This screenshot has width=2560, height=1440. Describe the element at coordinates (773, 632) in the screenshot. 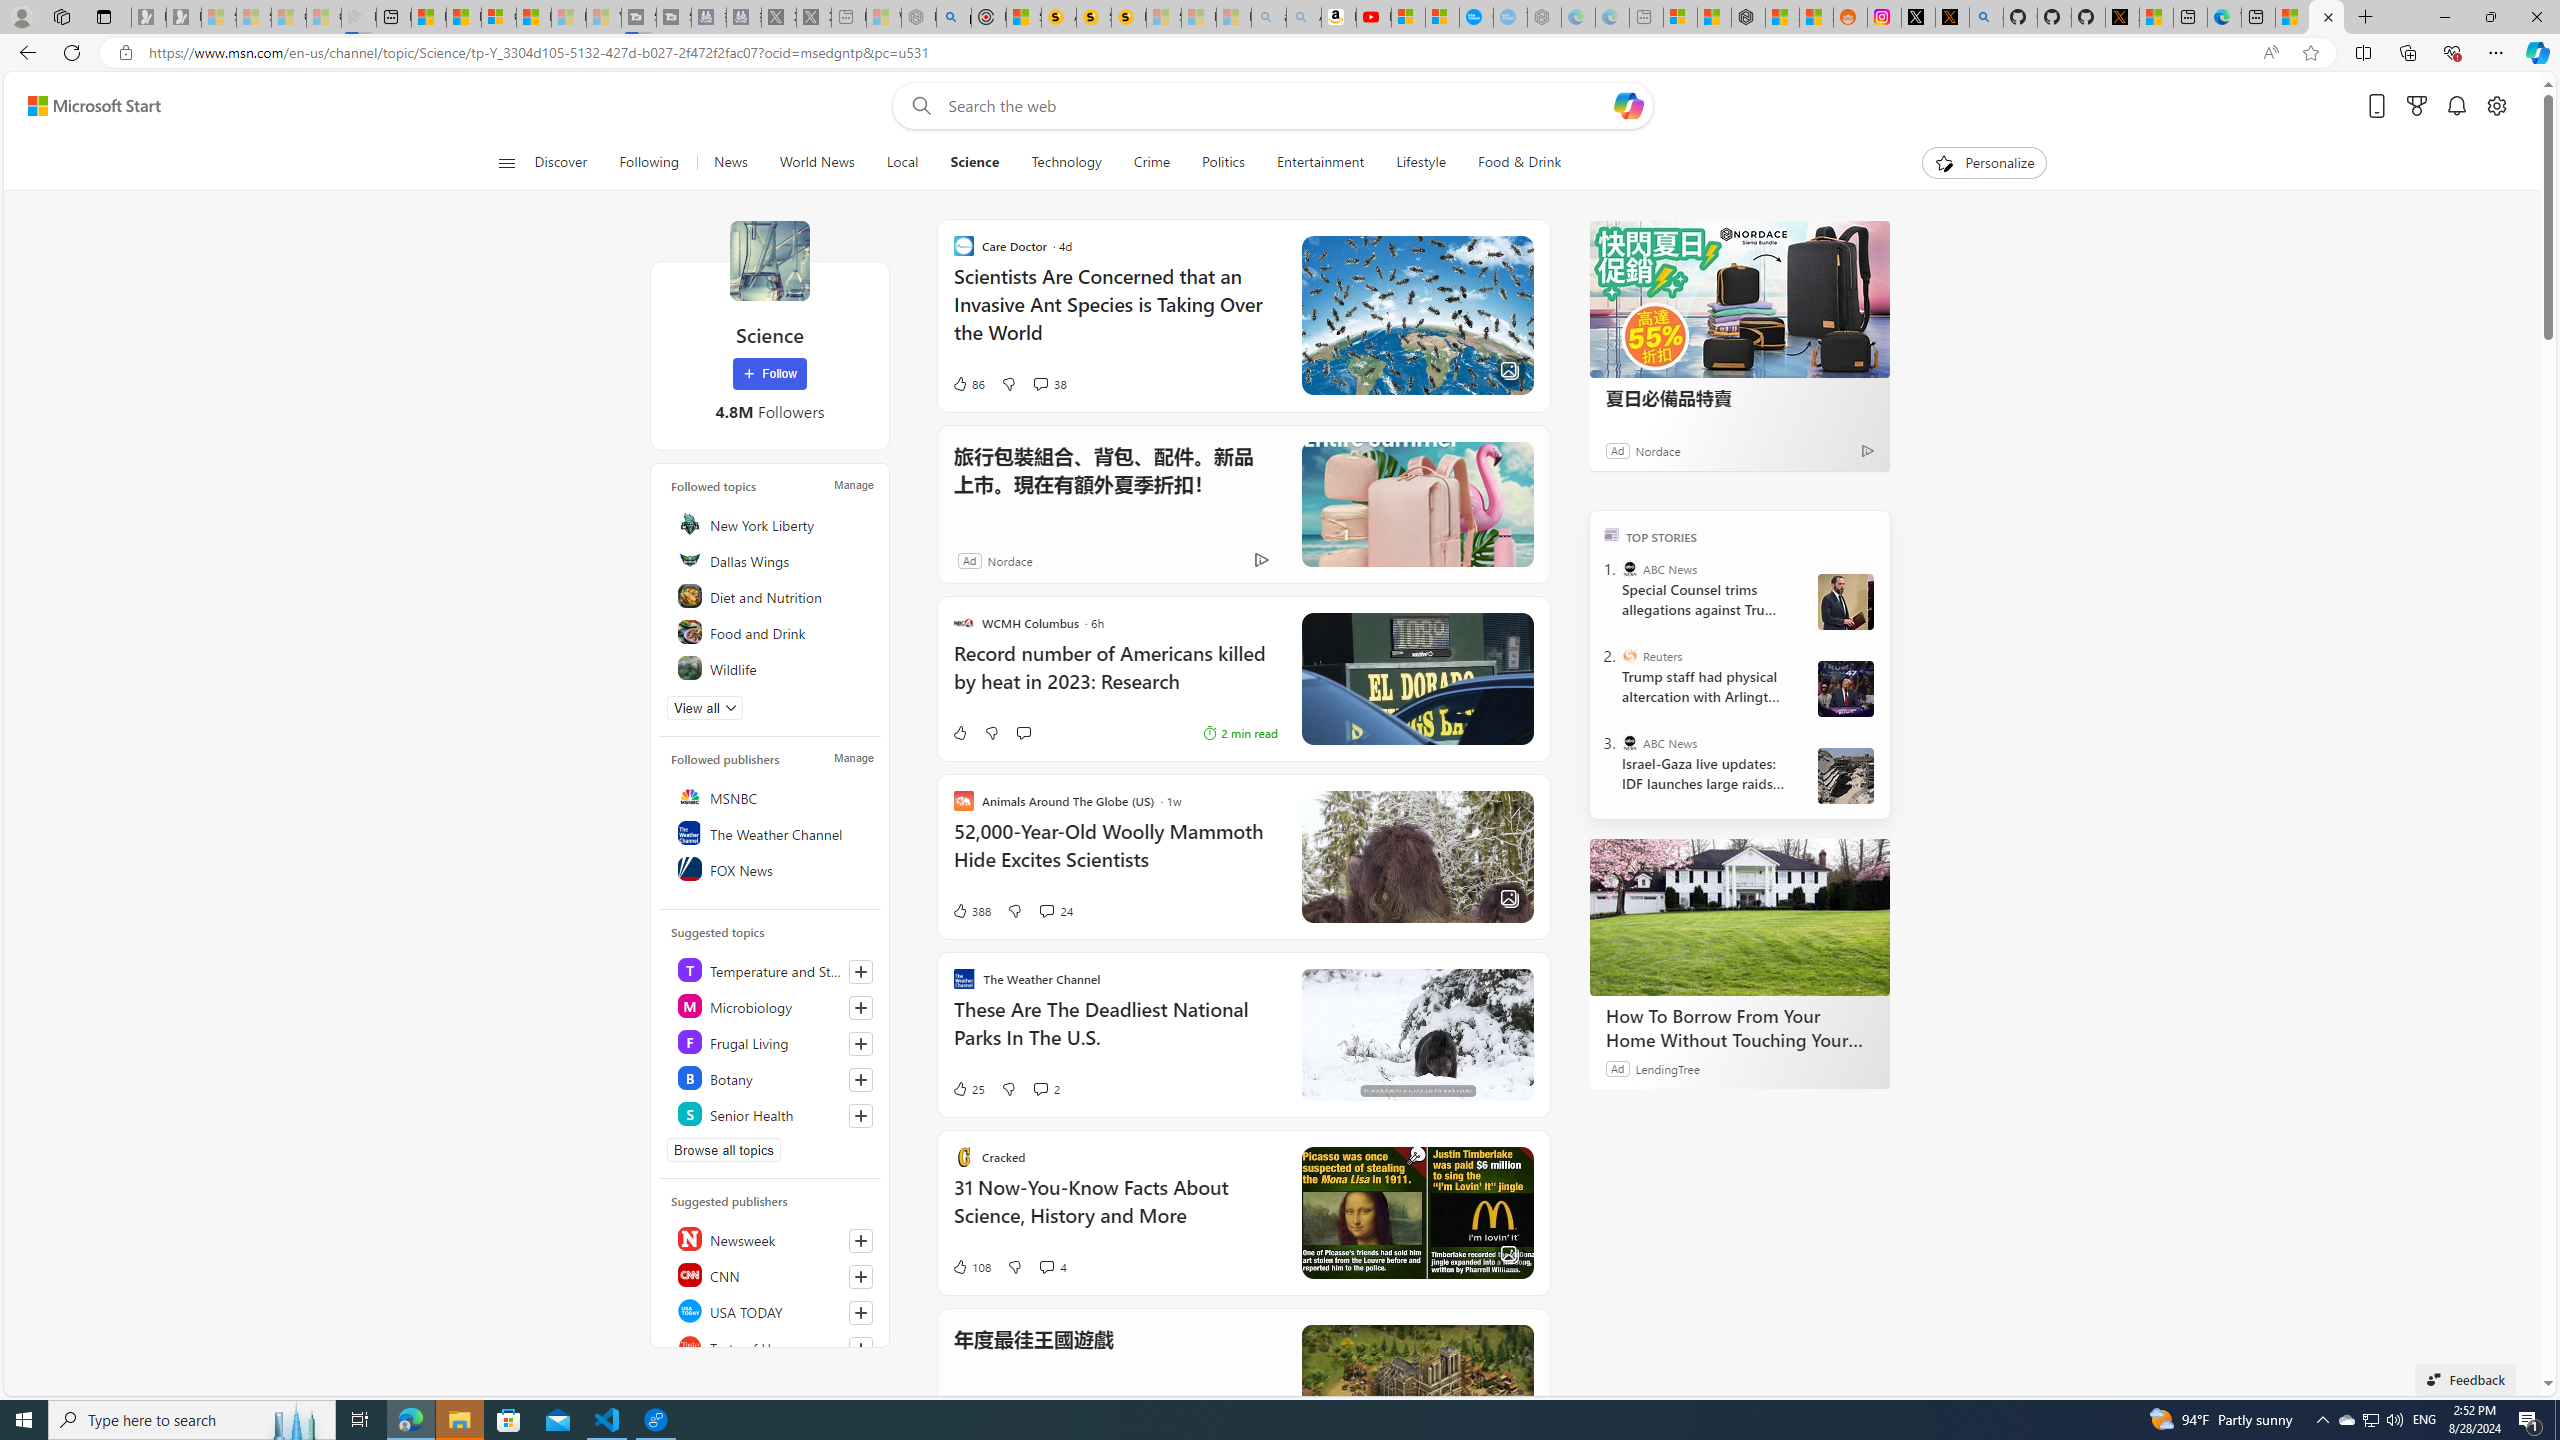

I see `Food and Drink` at that location.